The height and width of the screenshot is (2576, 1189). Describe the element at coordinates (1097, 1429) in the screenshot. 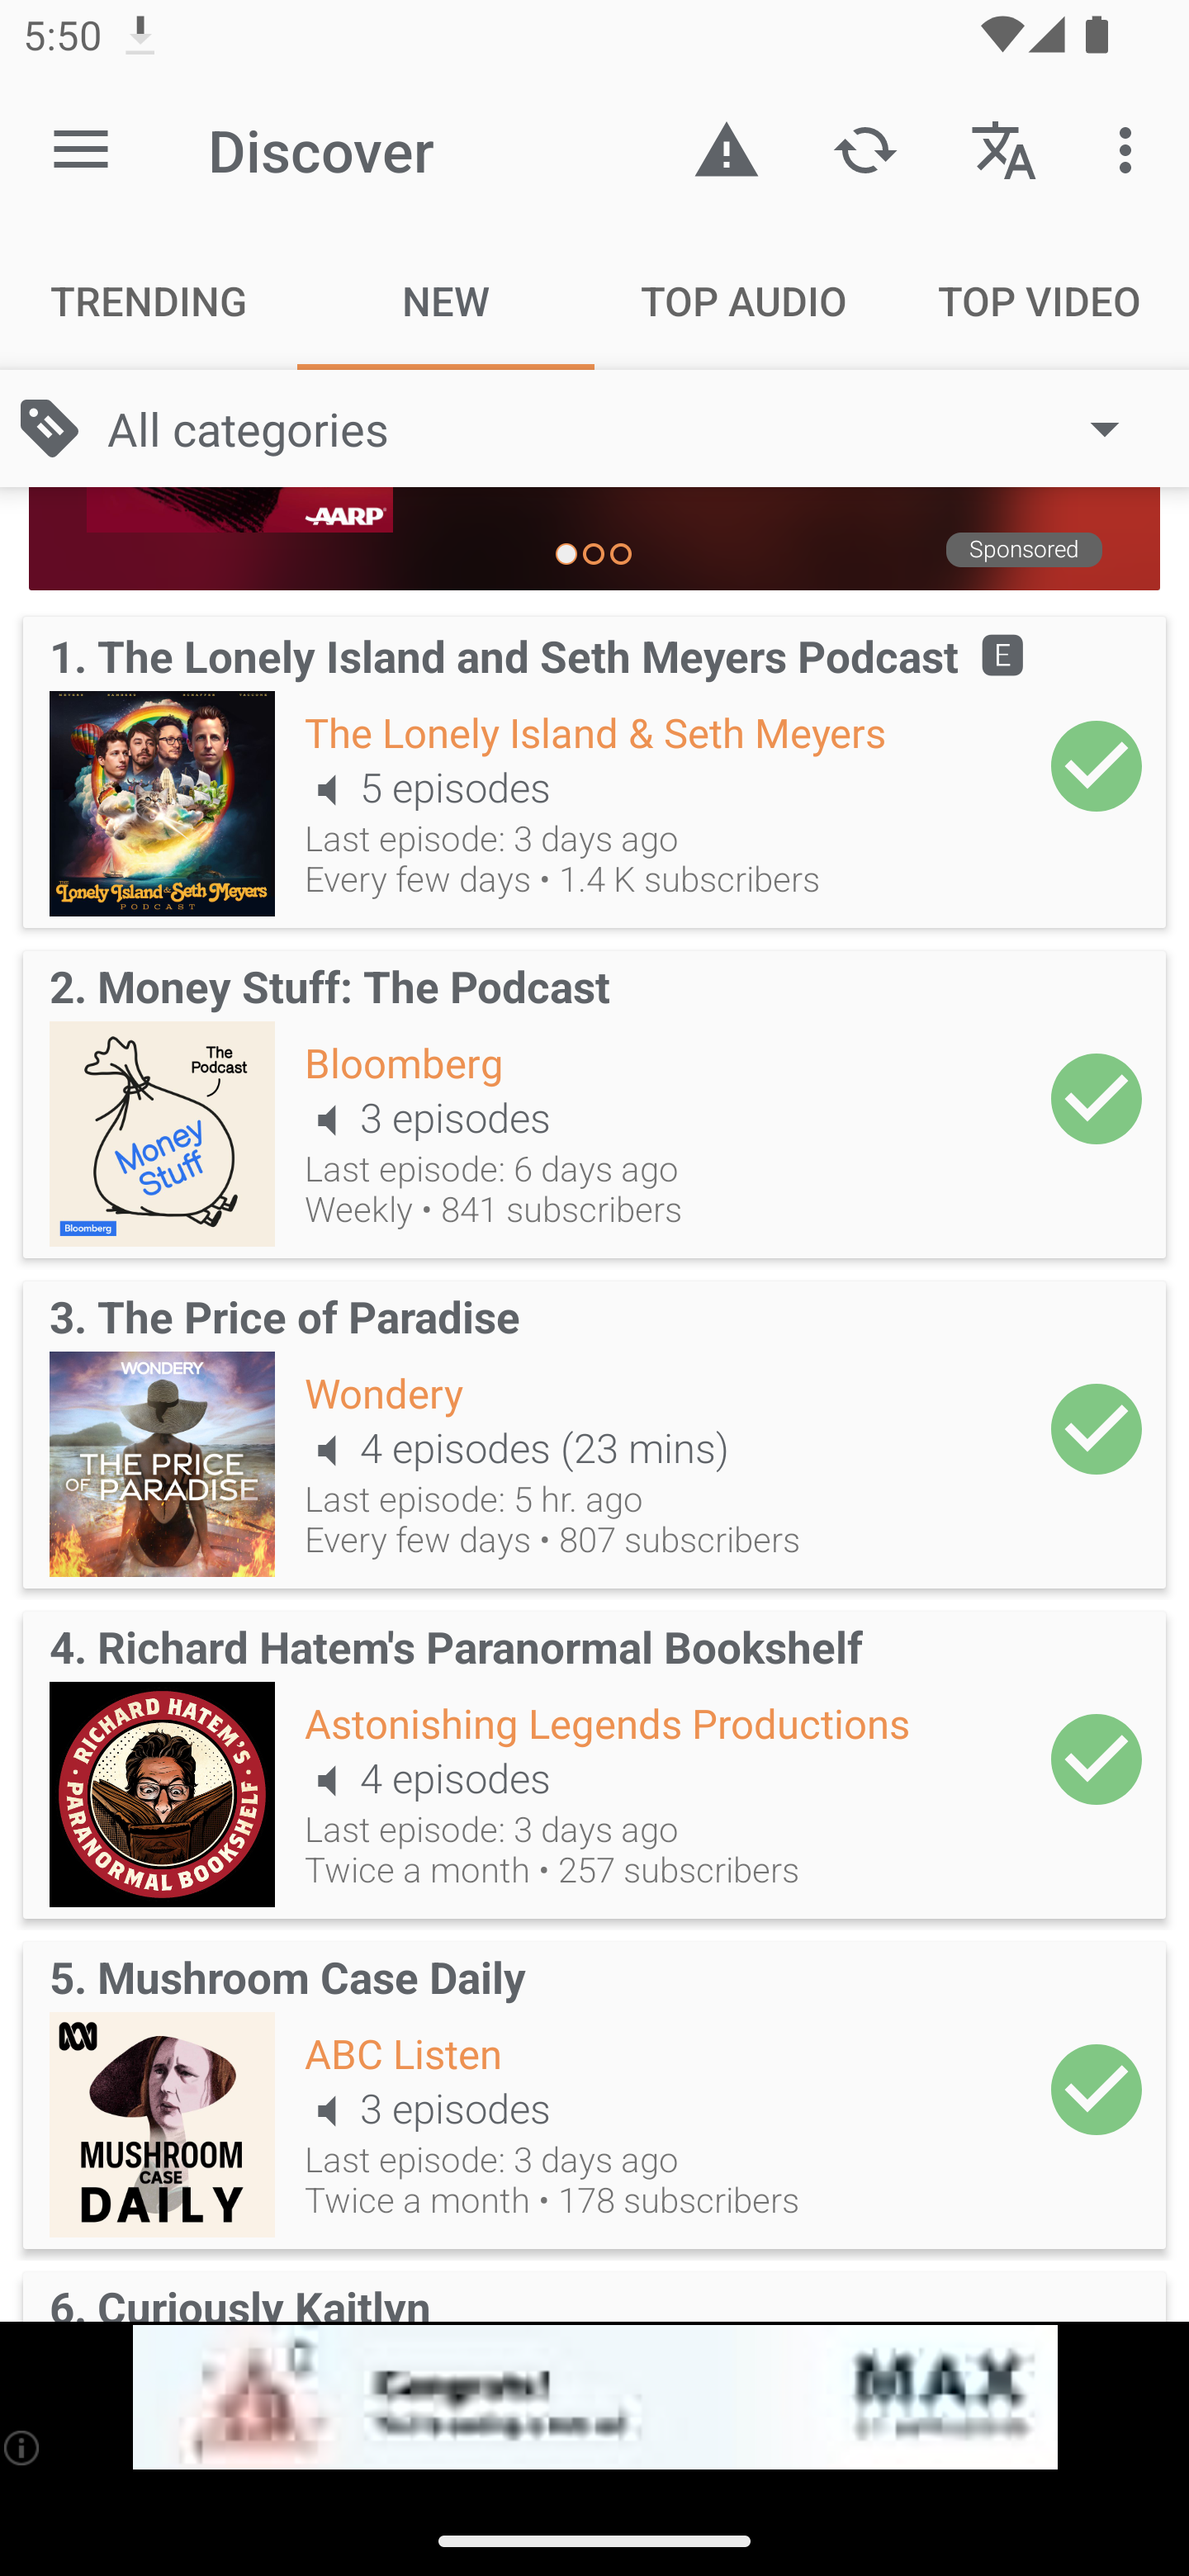

I see `Add` at that location.